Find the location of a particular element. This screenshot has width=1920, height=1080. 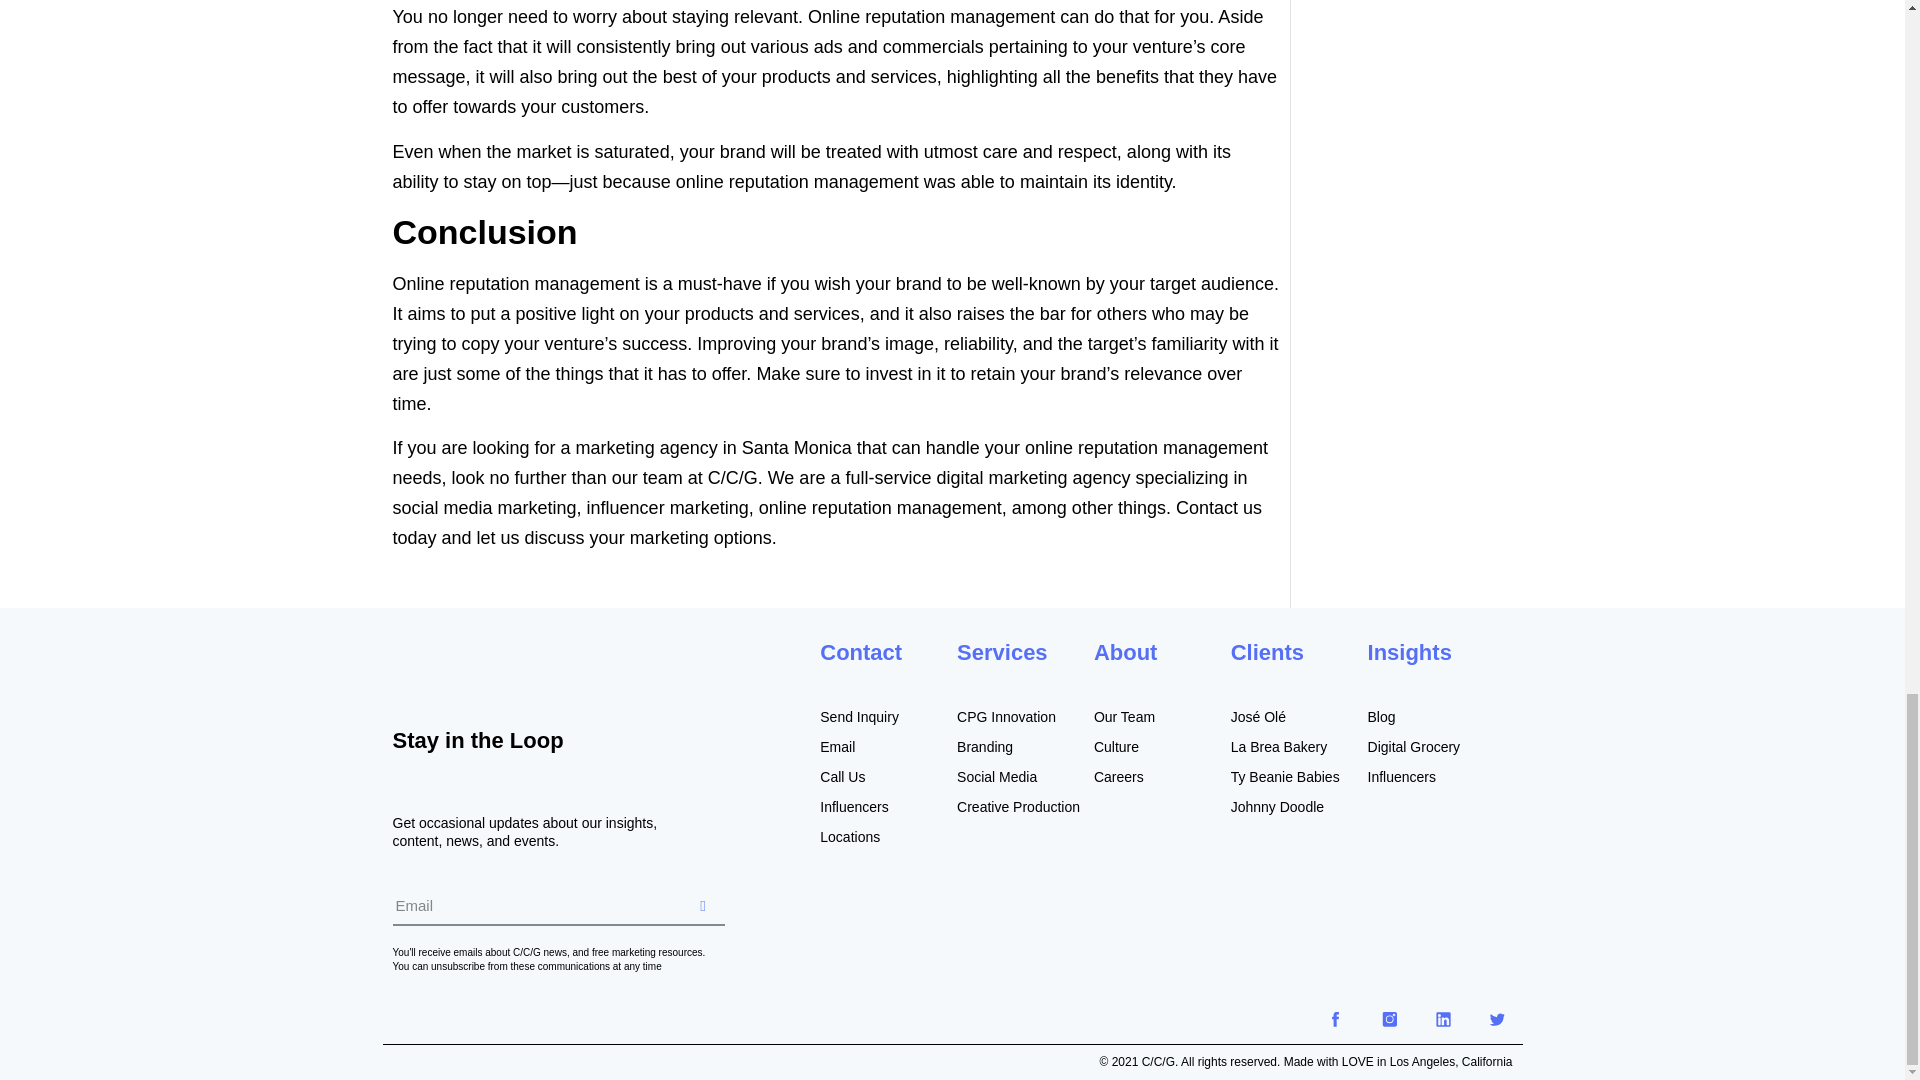

Contact is located at coordinates (860, 652).